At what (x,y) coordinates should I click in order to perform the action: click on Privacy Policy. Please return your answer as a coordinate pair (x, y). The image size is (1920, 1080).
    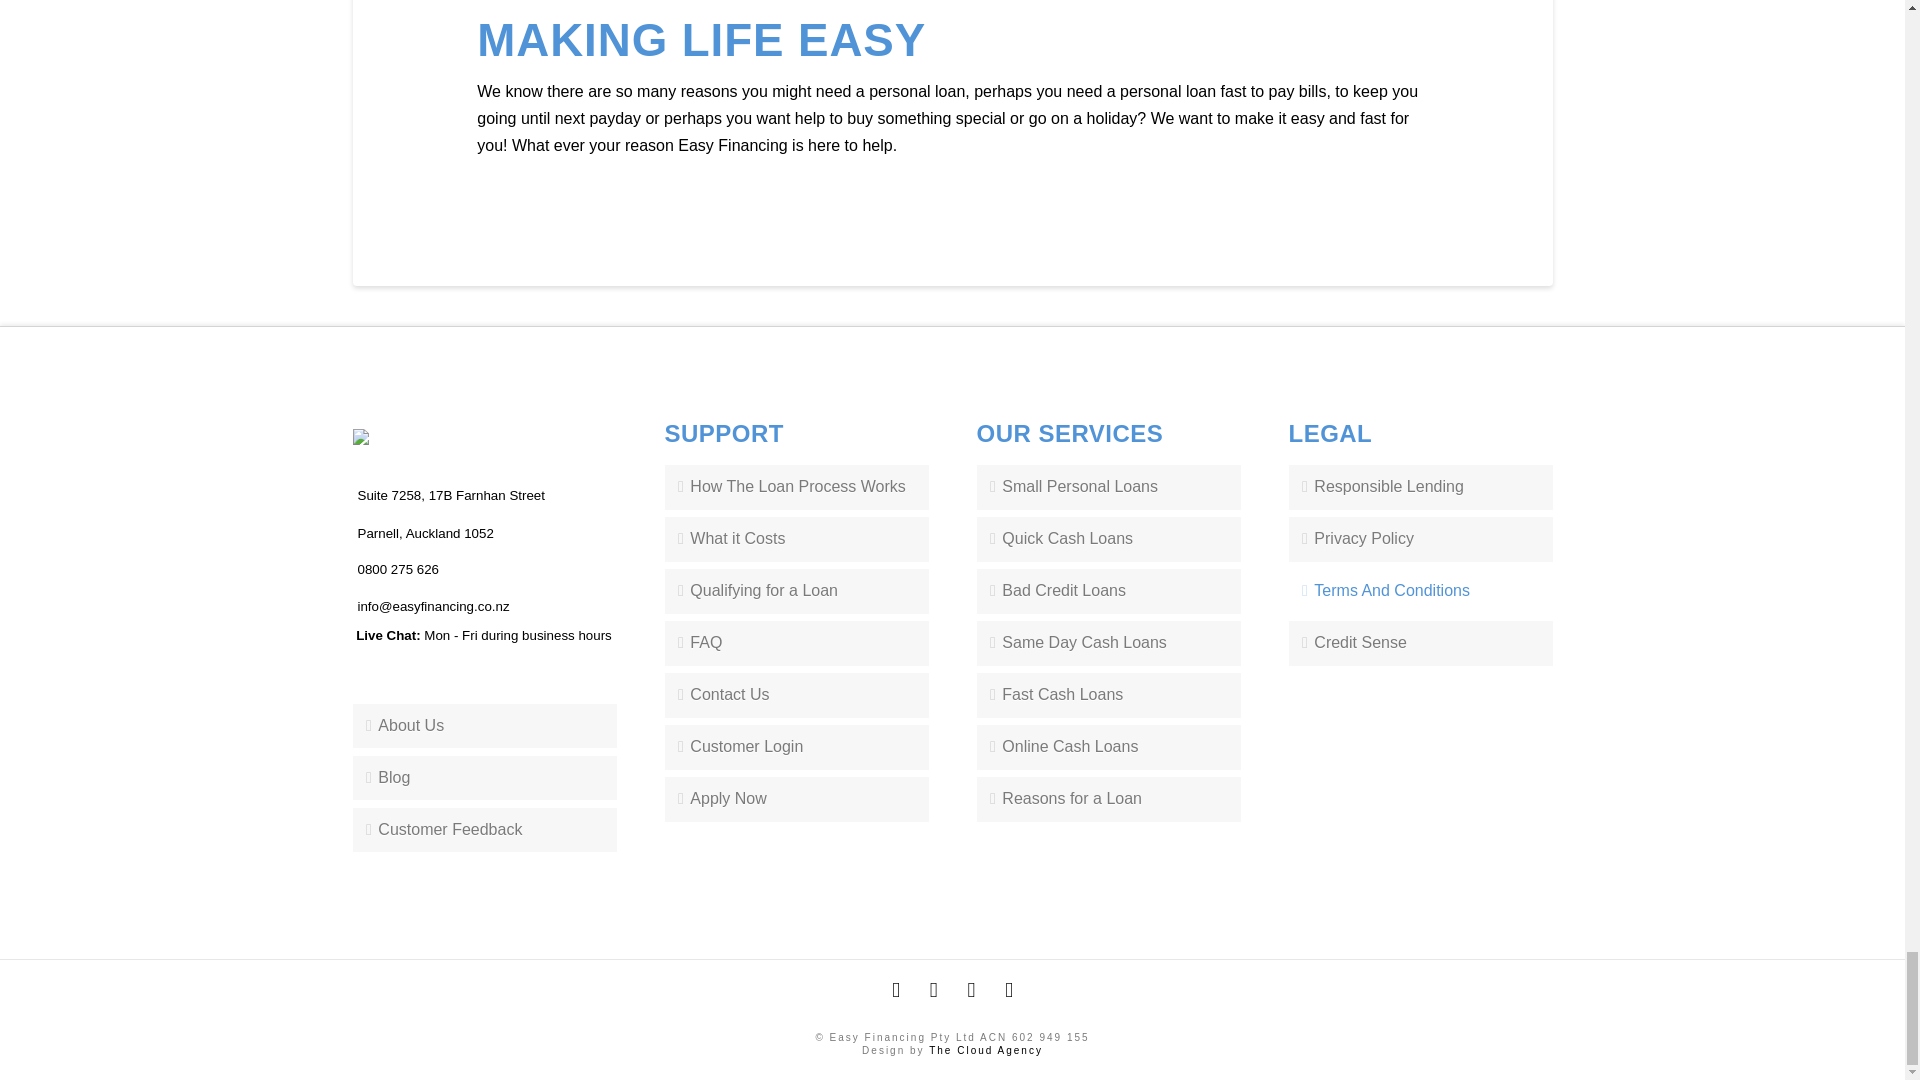
    Looking at the image, I should click on (1420, 539).